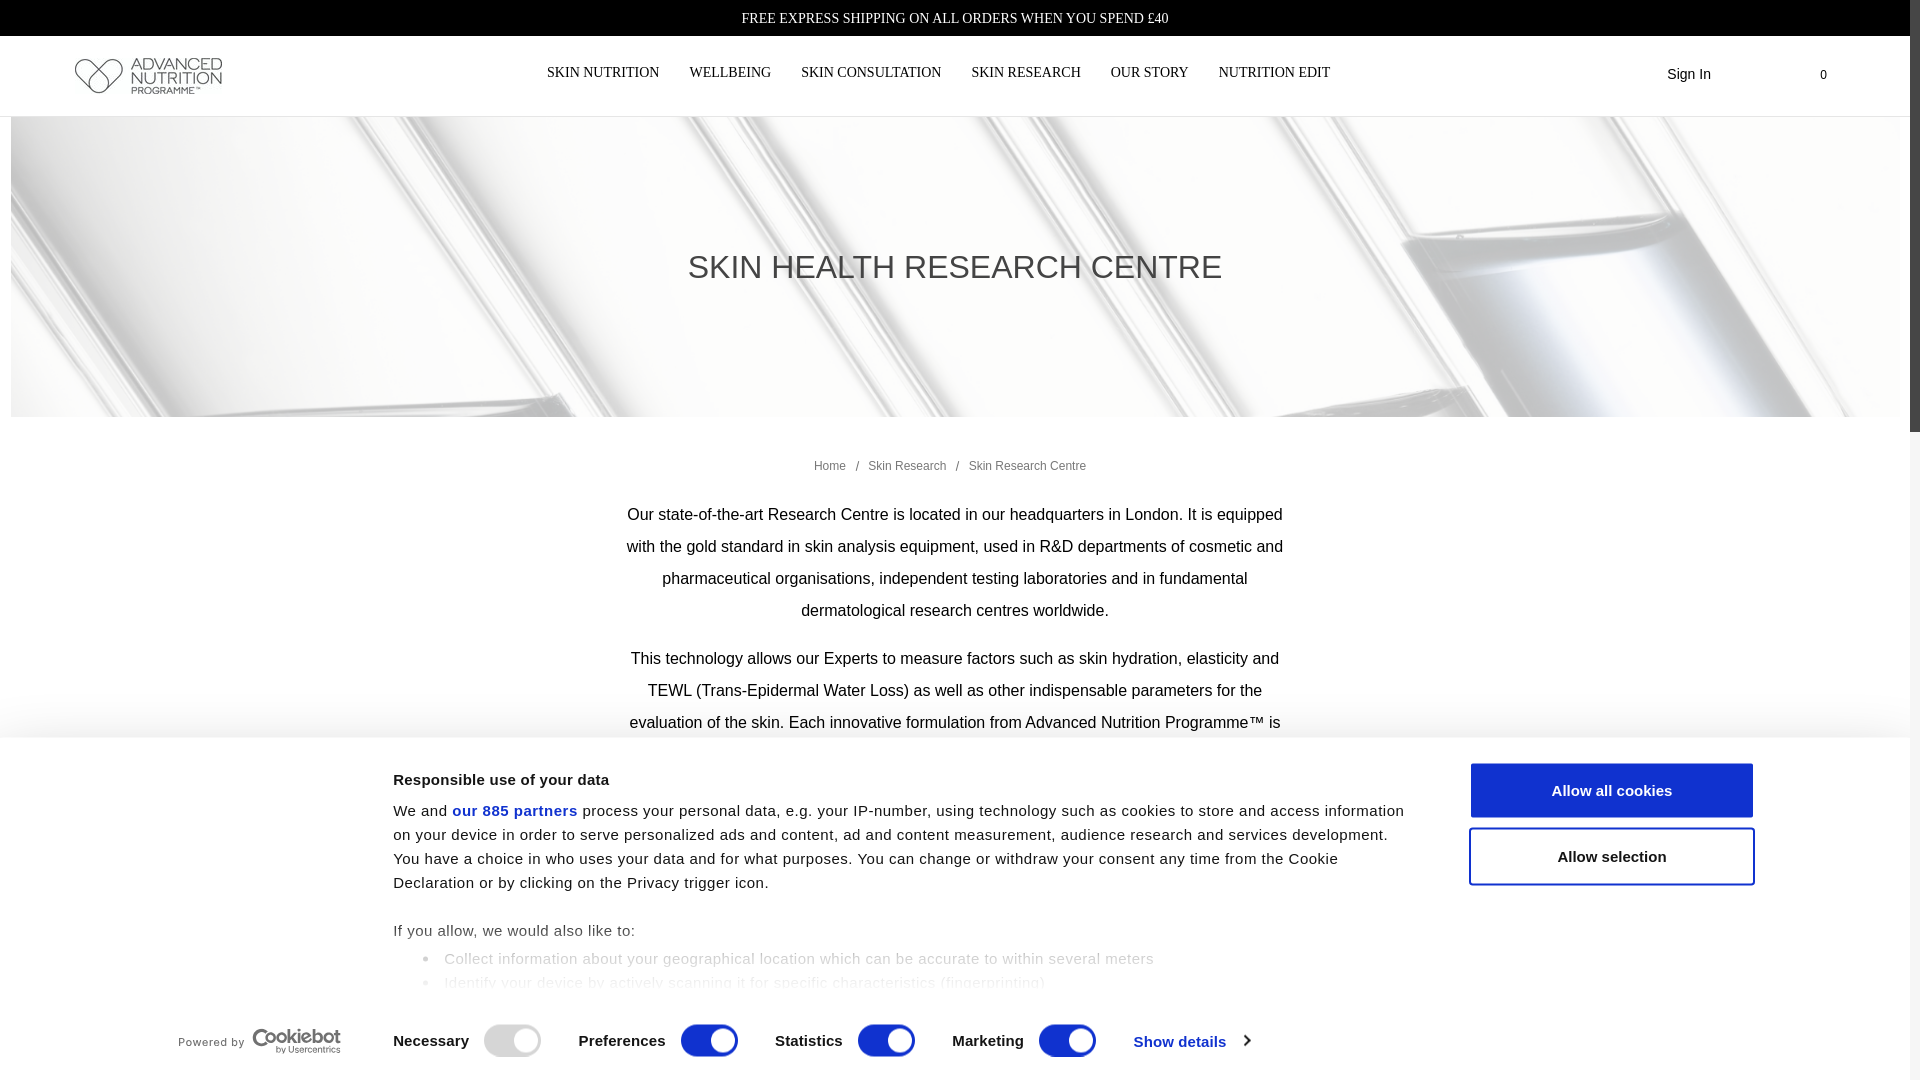 This screenshot has height=1080, width=1920. Describe the element at coordinates (514, 810) in the screenshot. I see `our 885 partners` at that location.